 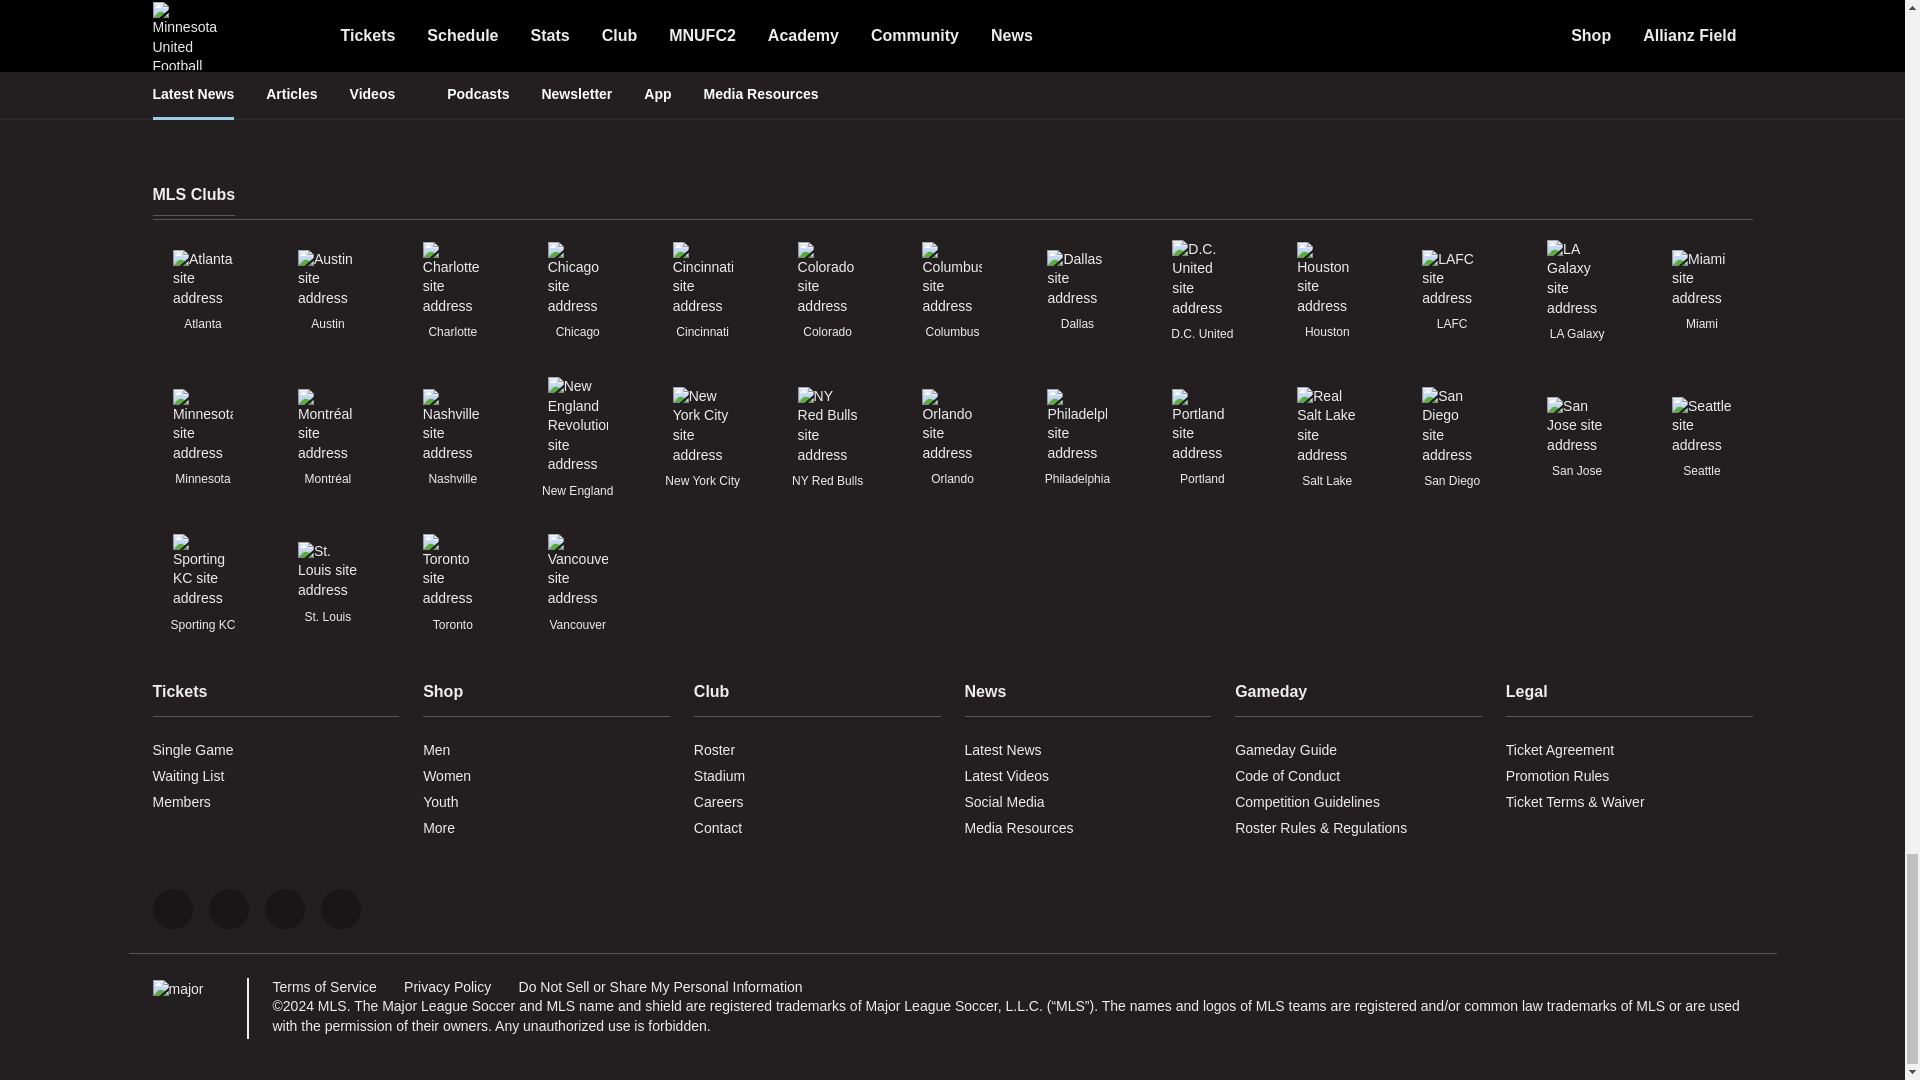 What do you see at coordinates (1174, 89) in the screenshot?
I see `Gand Casino Mille Lacs Hinckley` at bounding box center [1174, 89].